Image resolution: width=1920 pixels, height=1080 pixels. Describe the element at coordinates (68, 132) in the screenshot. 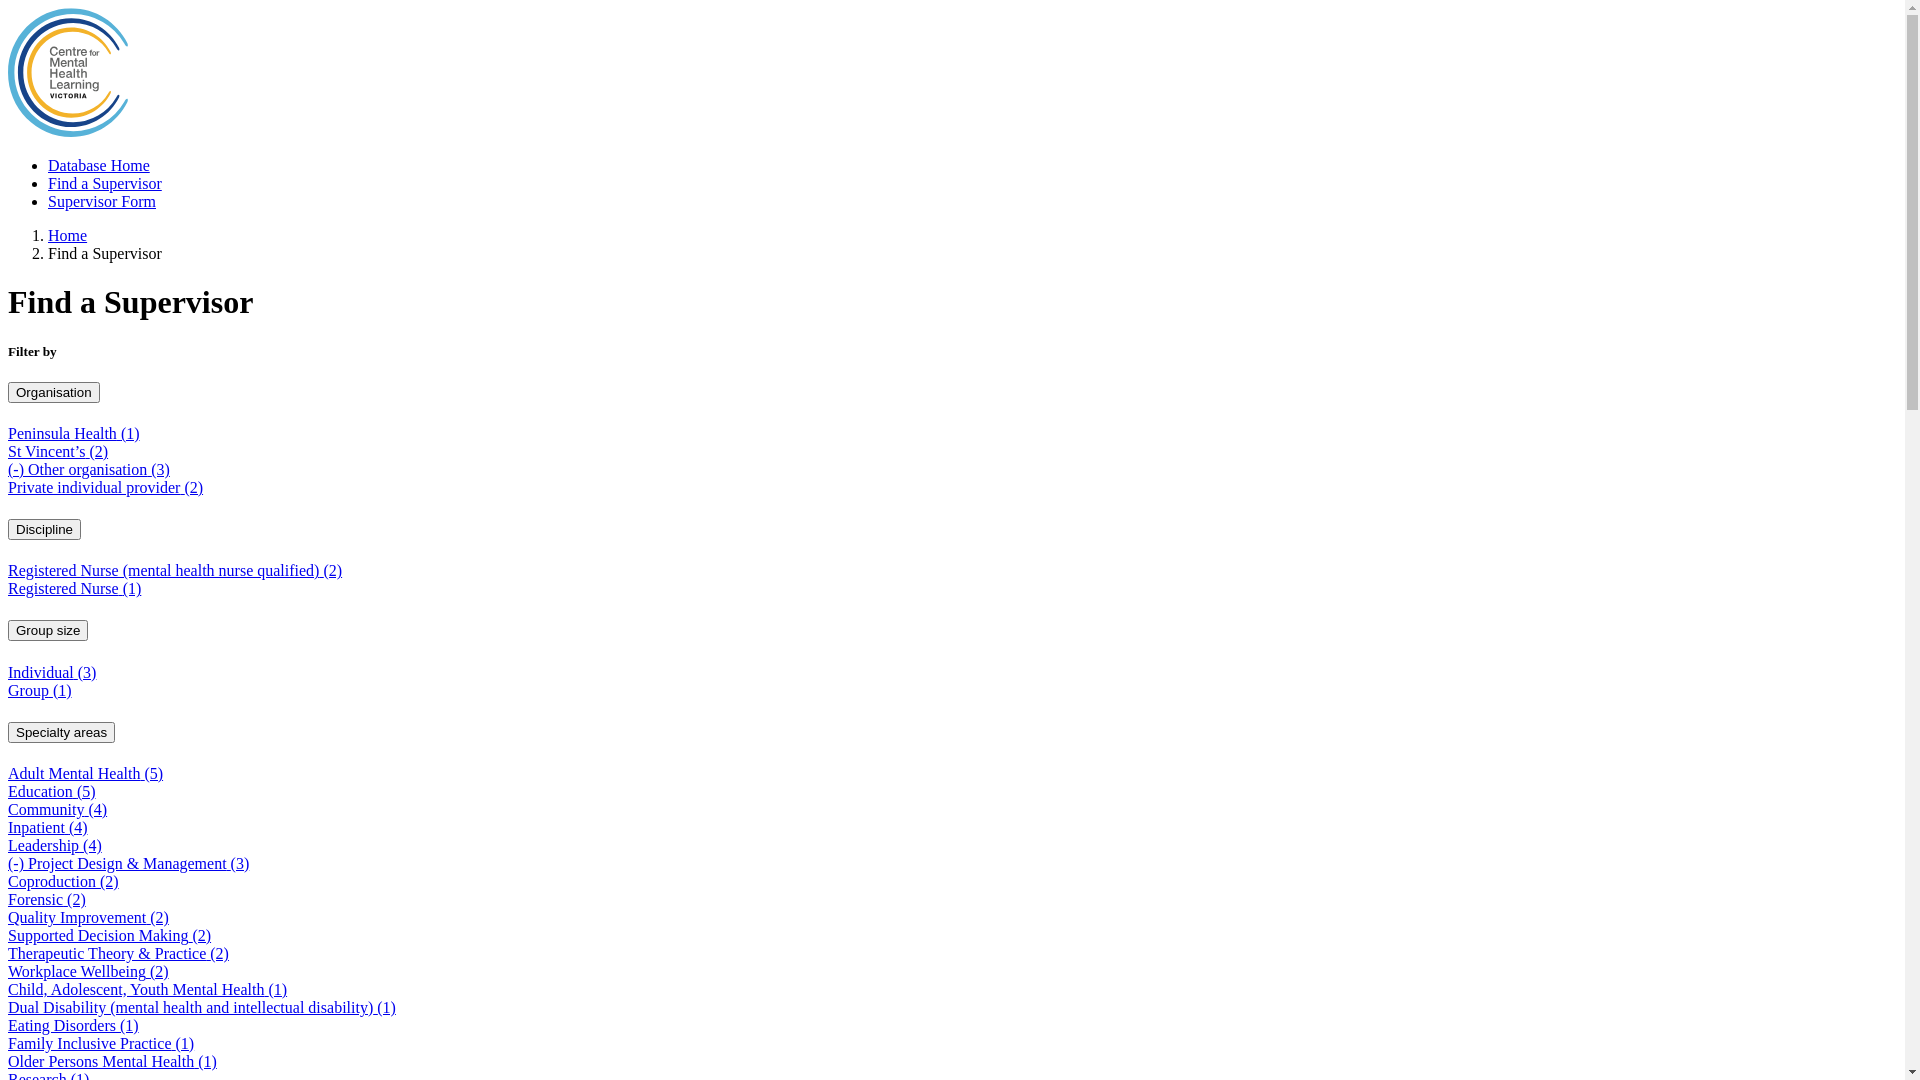

I see `Home` at that location.